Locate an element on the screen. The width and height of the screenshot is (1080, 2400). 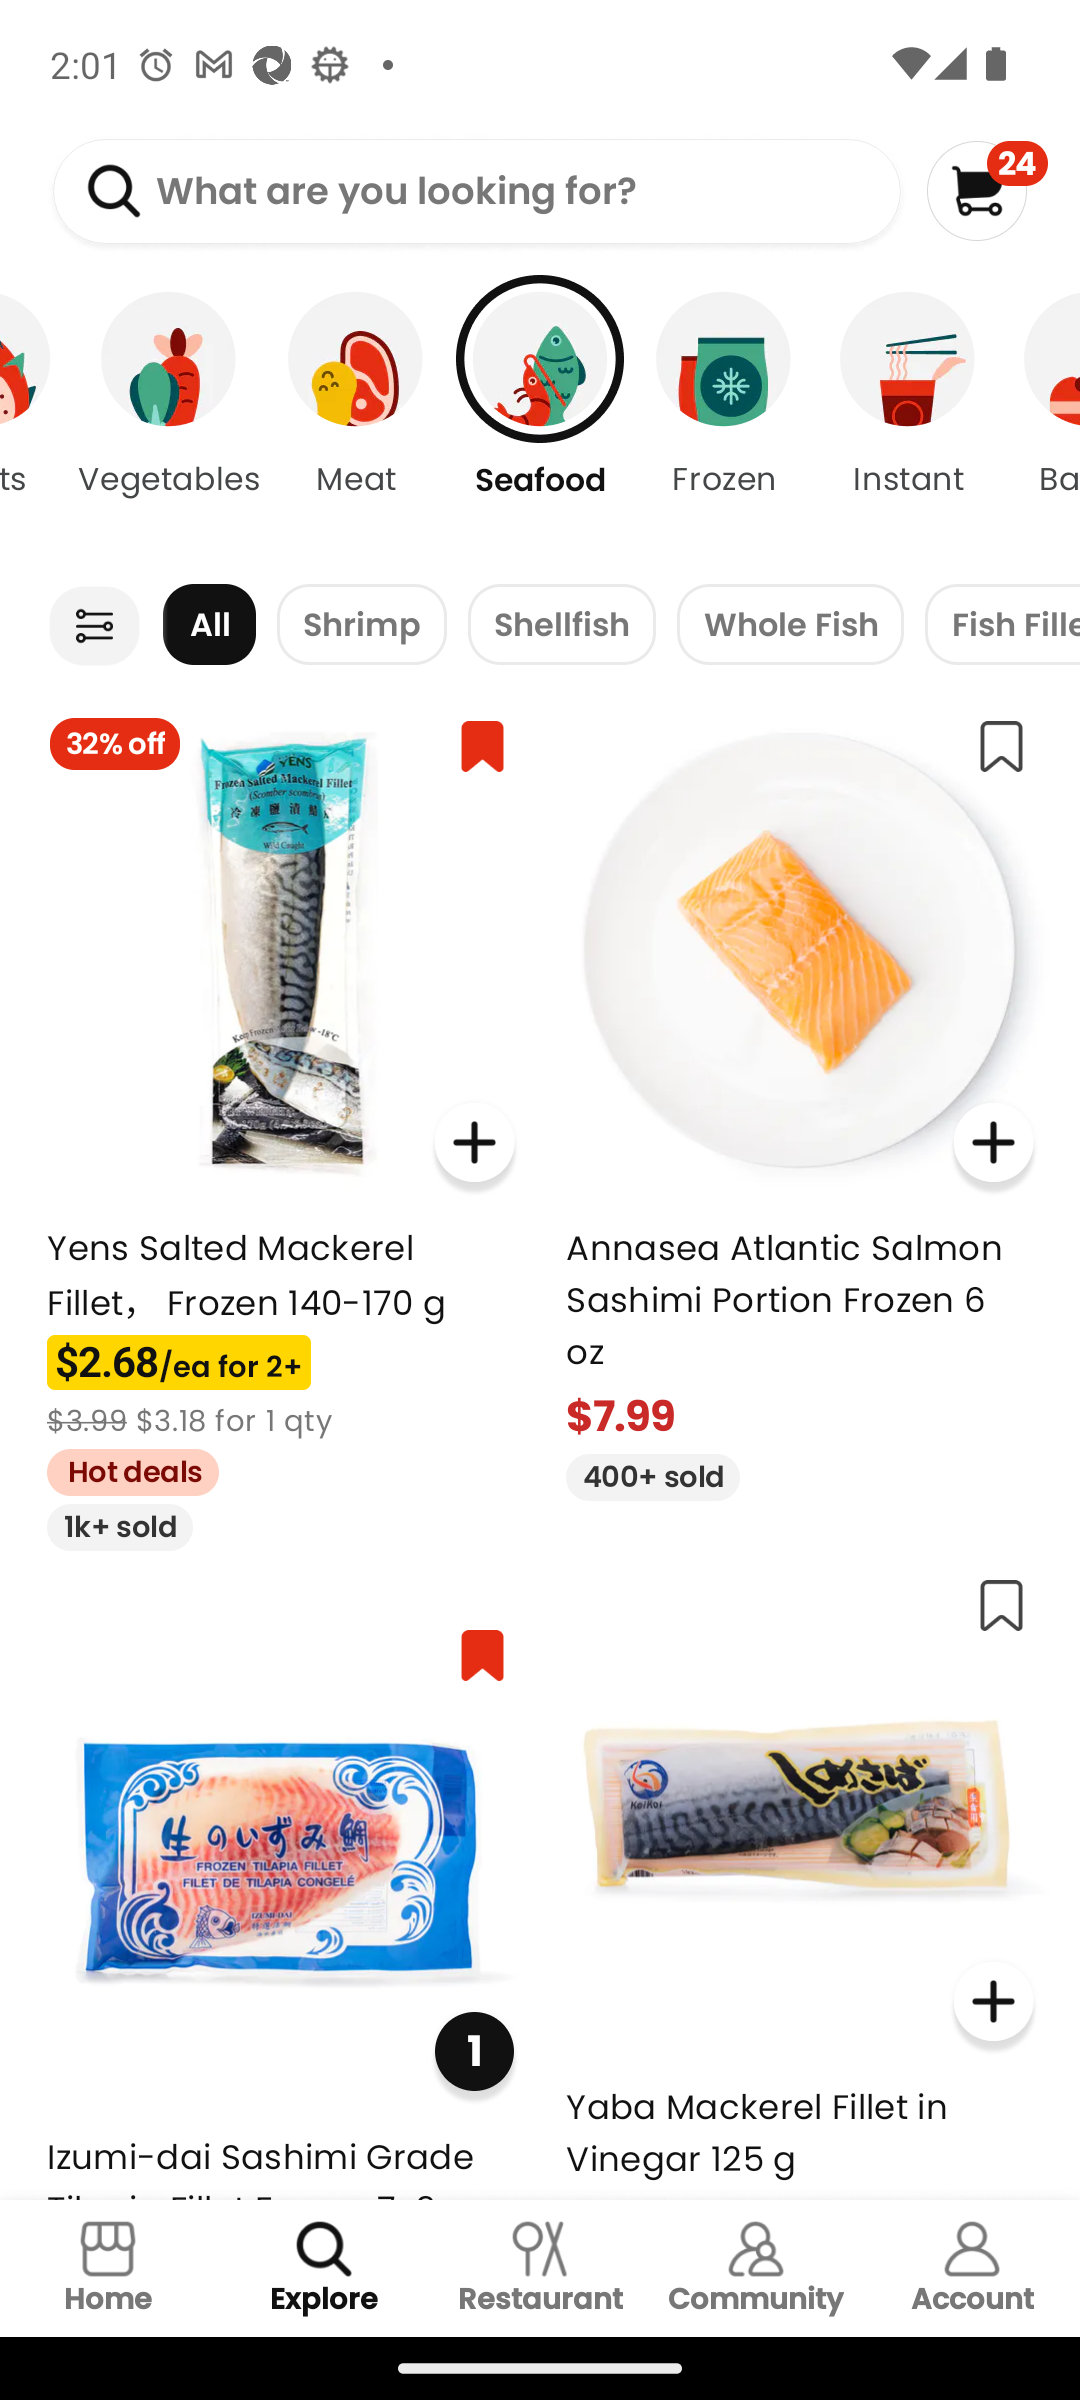
What are you looking for? is located at coordinates (476, 192).